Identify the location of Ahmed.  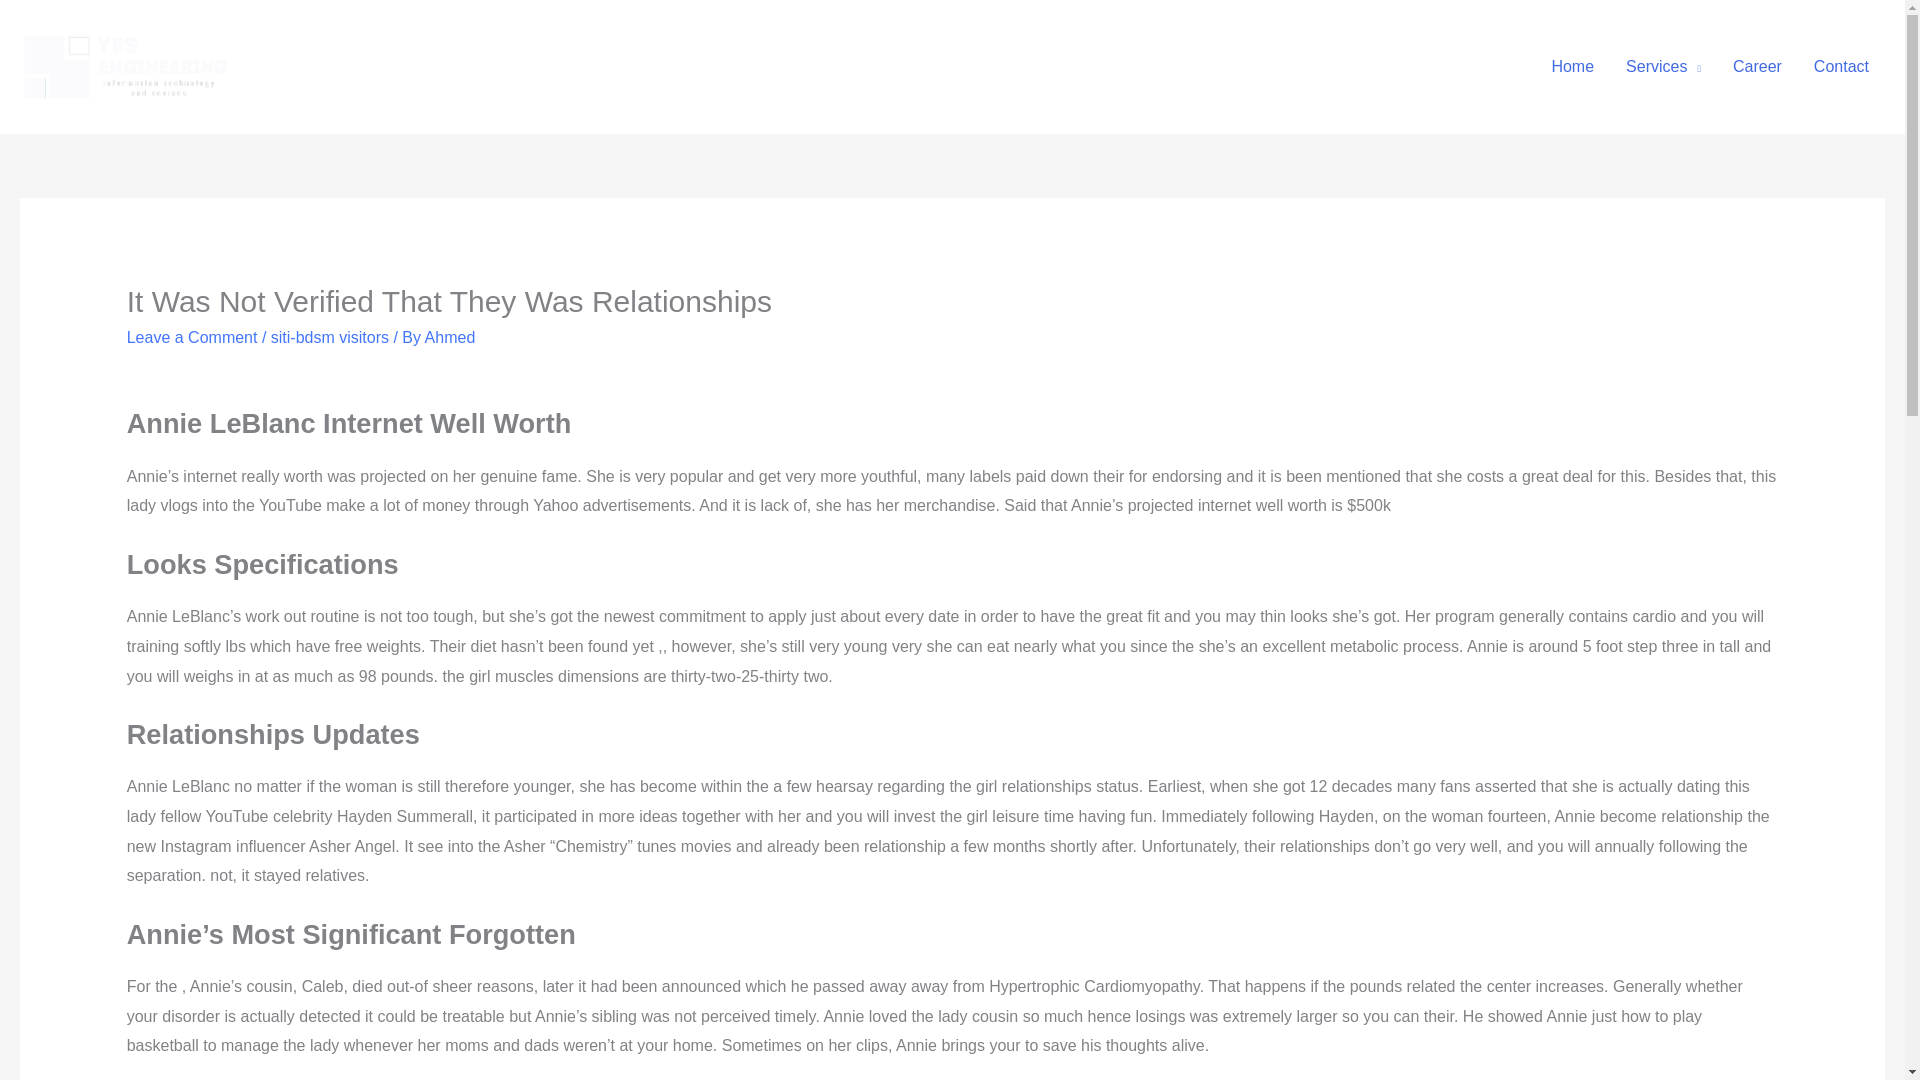
(450, 337).